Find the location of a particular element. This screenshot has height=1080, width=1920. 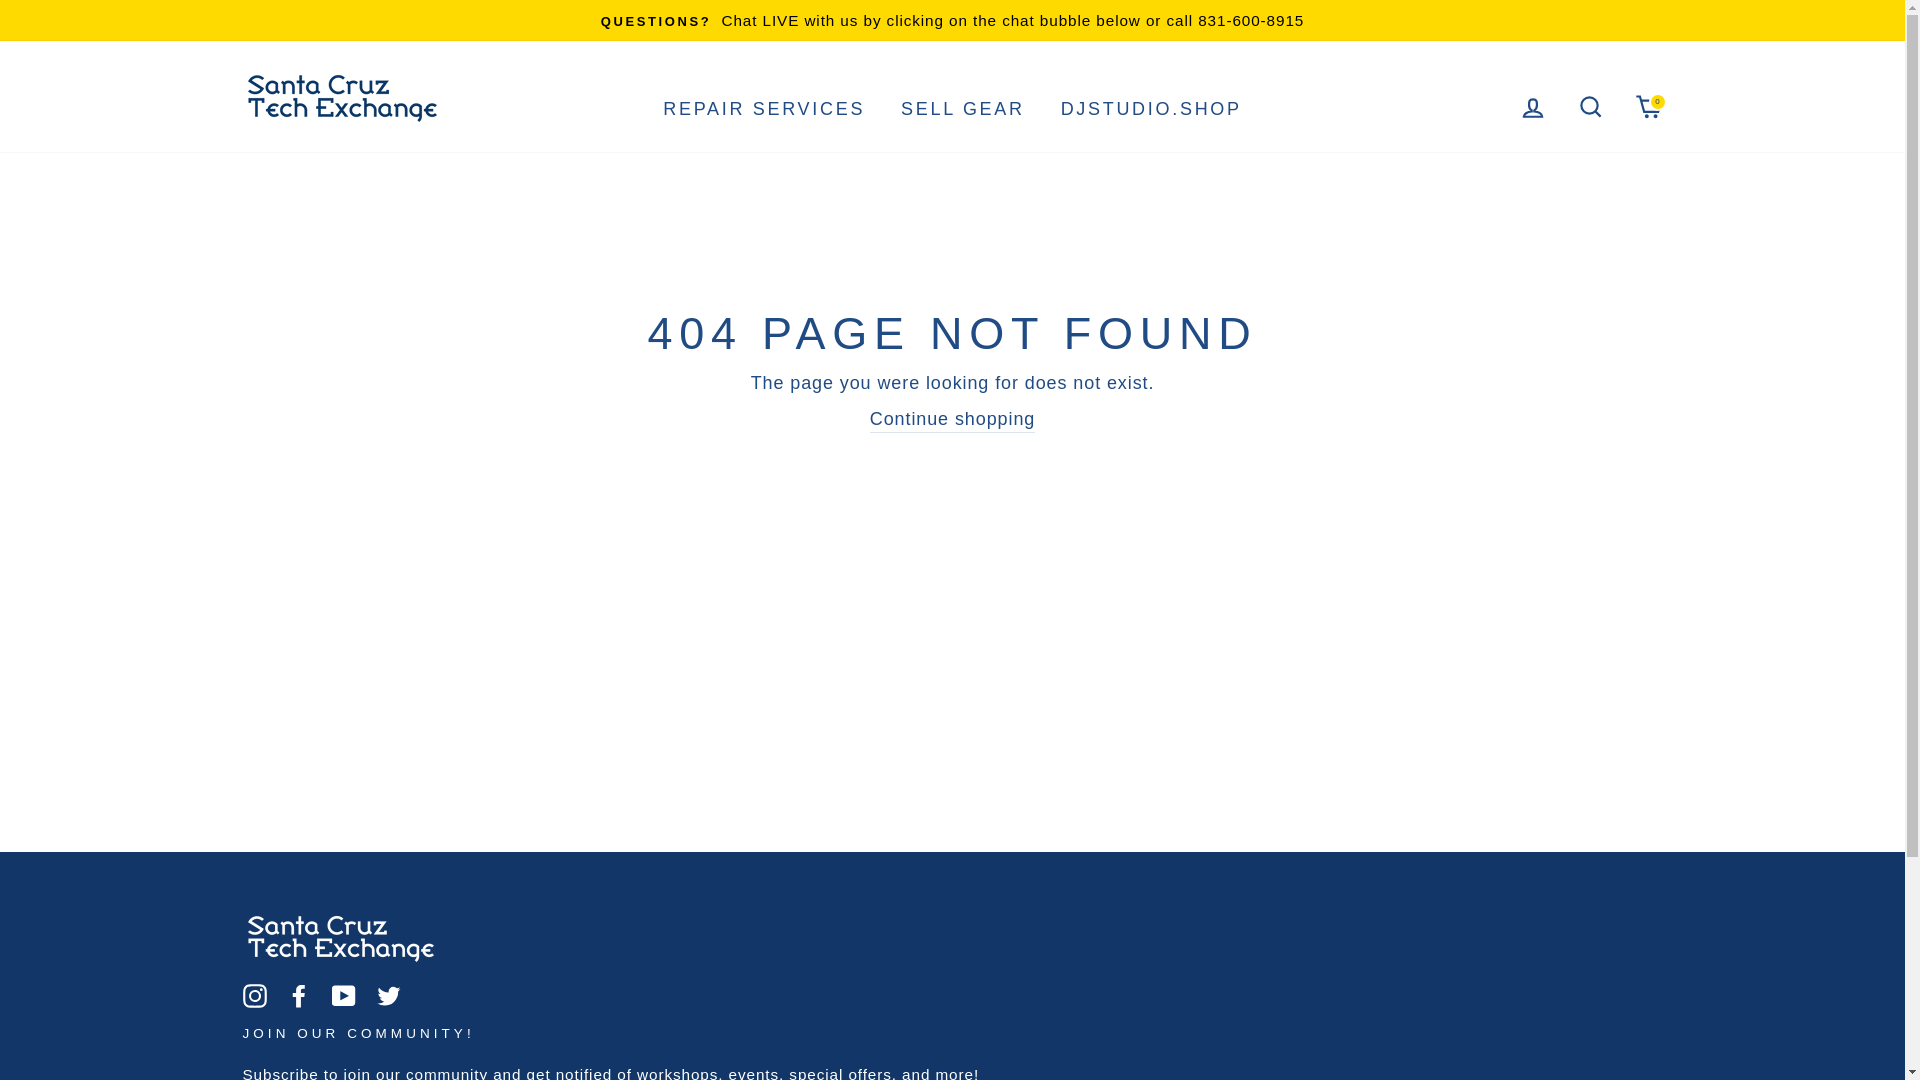

Santa Cruz Tech Exchange on Instagram is located at coordinates (254, 994).